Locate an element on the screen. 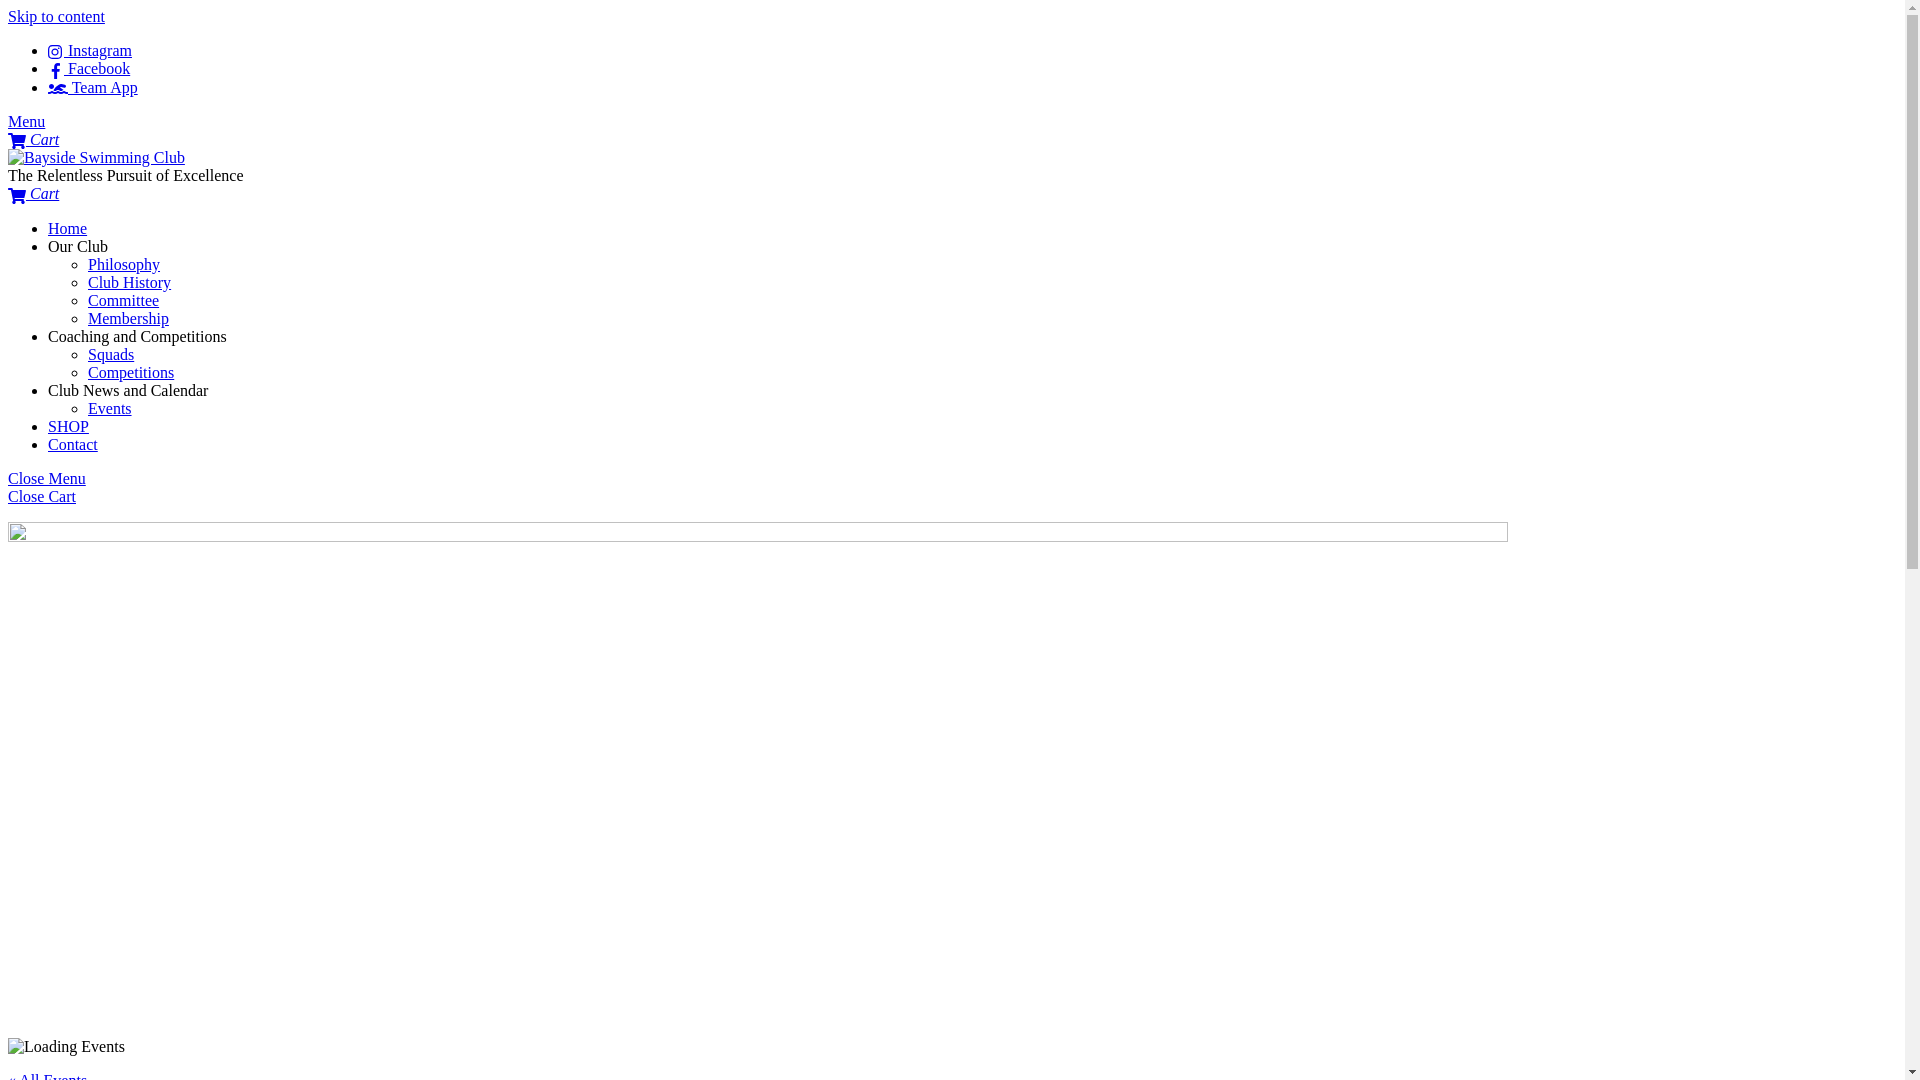 This screenshot has height=1080, width=1920. Cart is located at coordinates (34, 194).